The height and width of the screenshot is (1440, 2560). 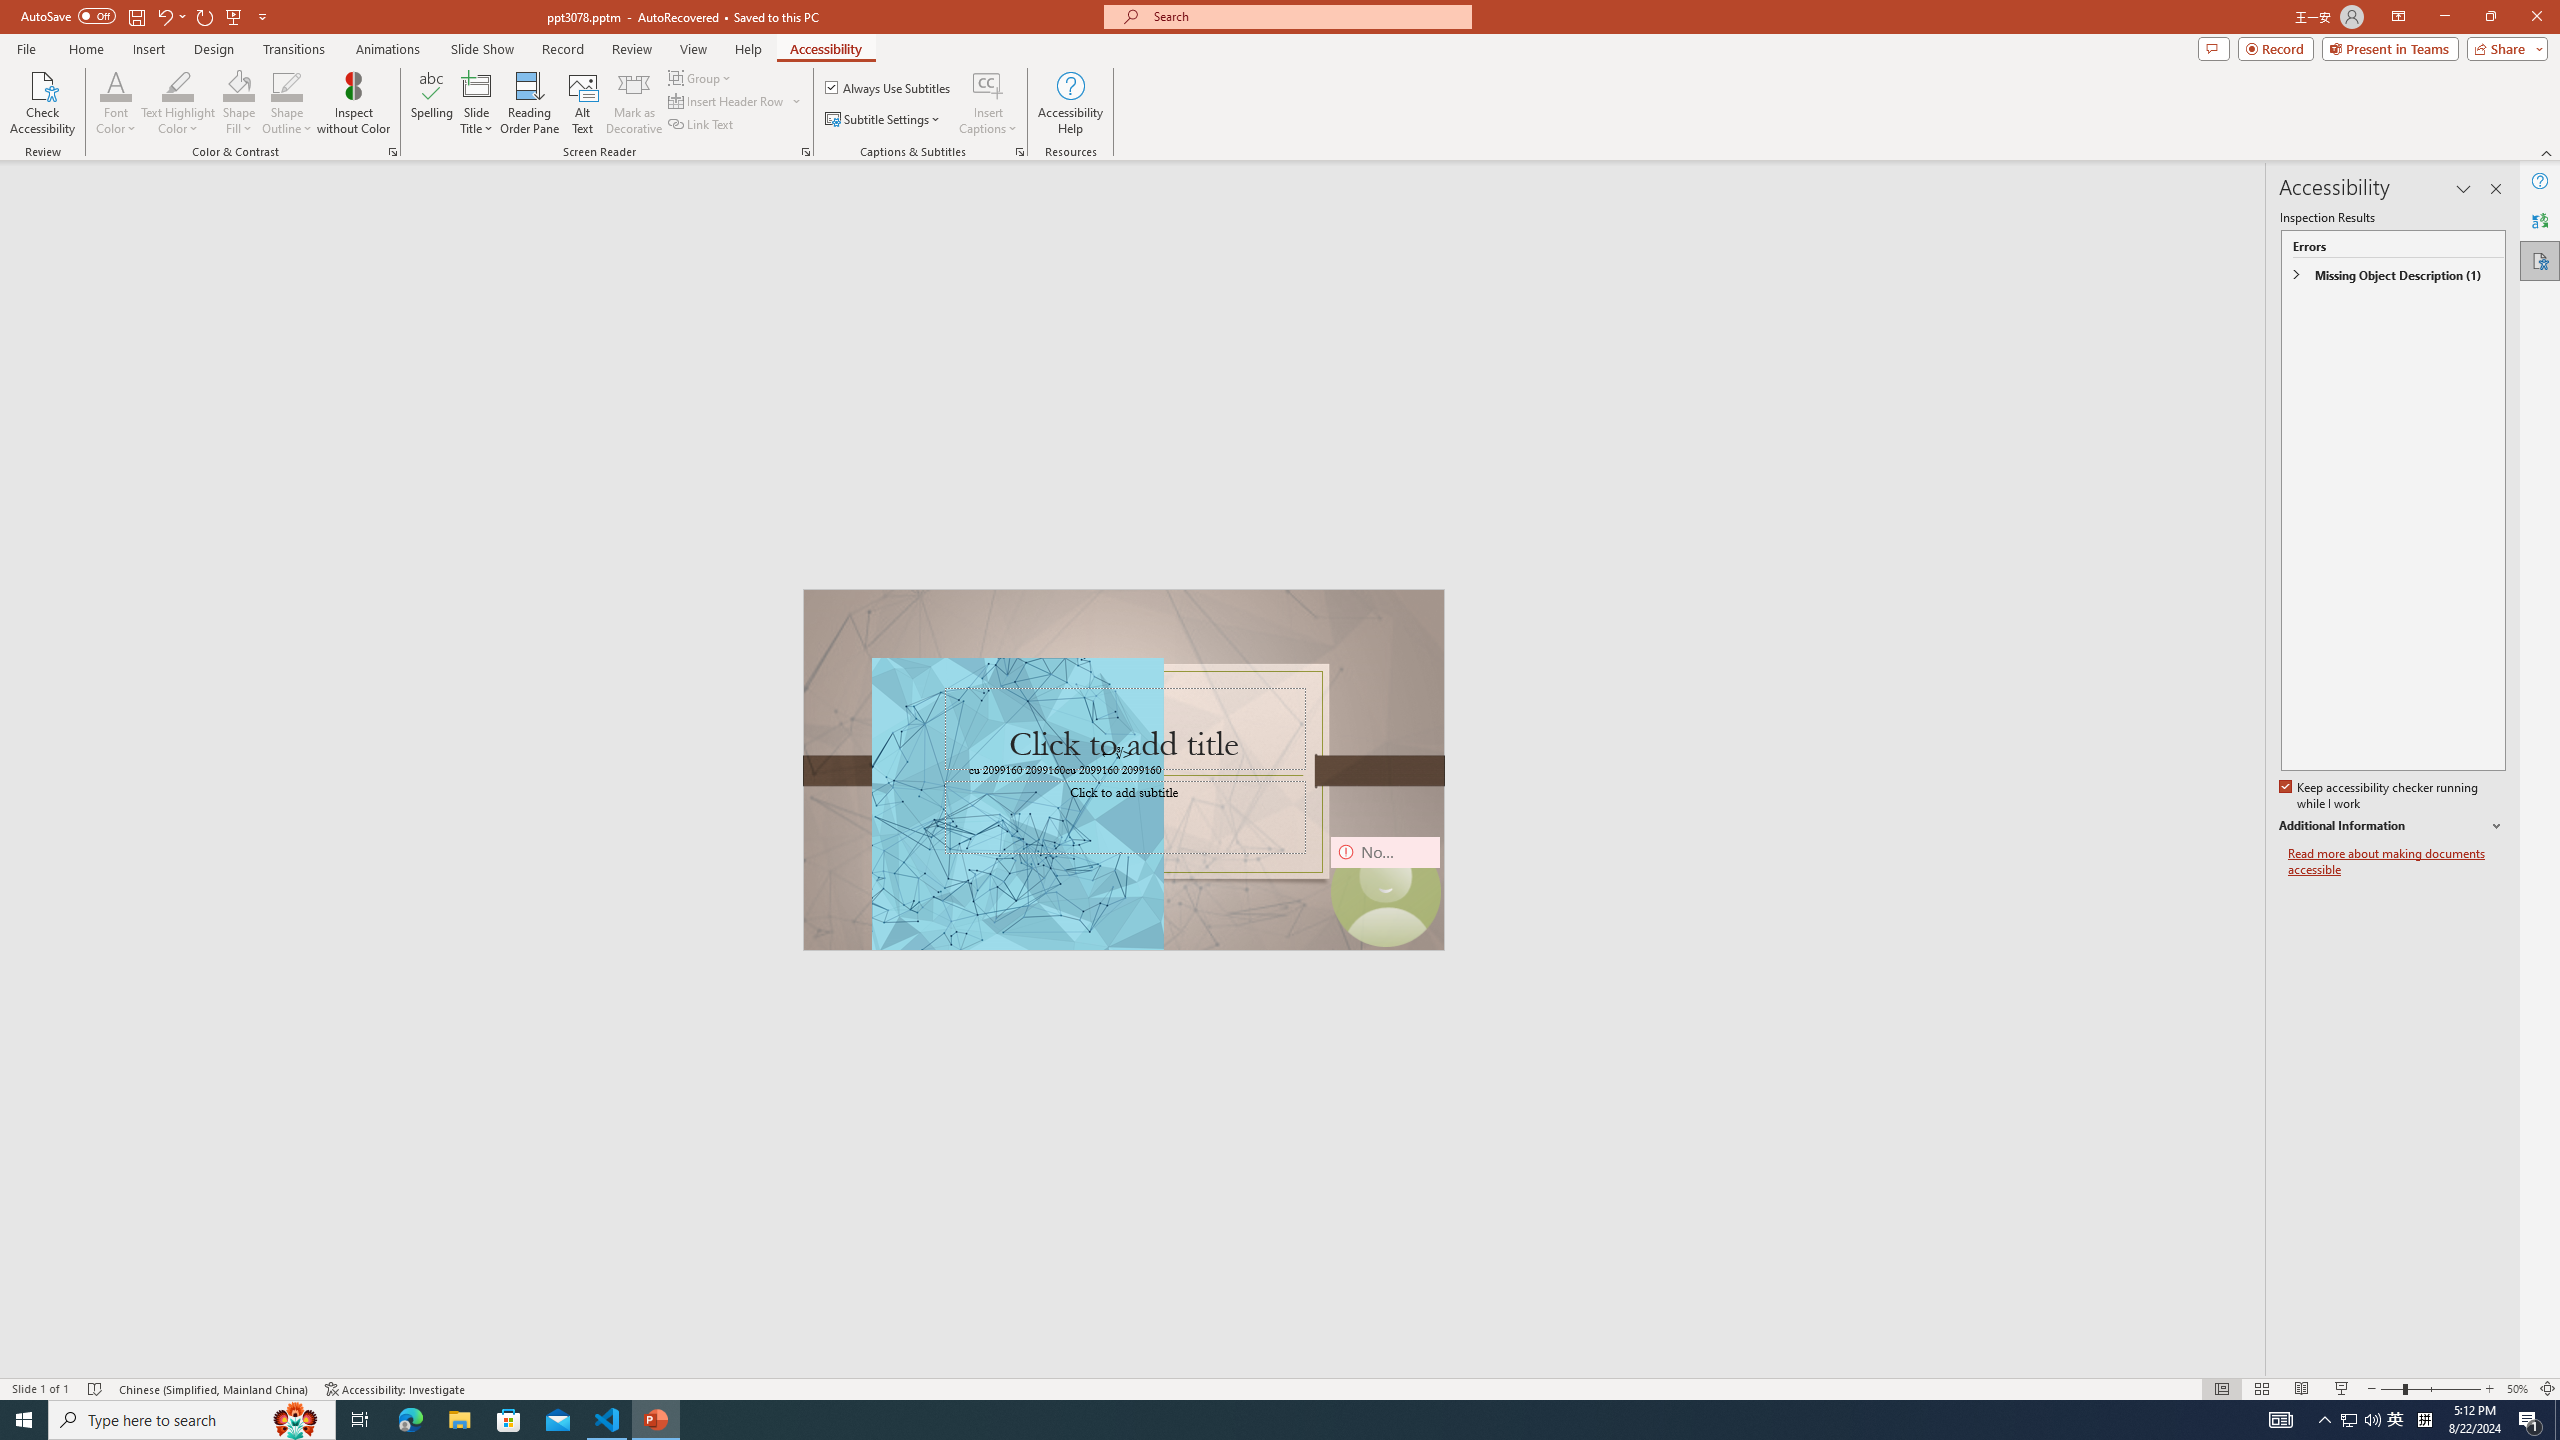 What do you see at coordinates (1020, 152) in the screenshot?
I see `Captions & Subtitles` at bounding box center [1020, 152].